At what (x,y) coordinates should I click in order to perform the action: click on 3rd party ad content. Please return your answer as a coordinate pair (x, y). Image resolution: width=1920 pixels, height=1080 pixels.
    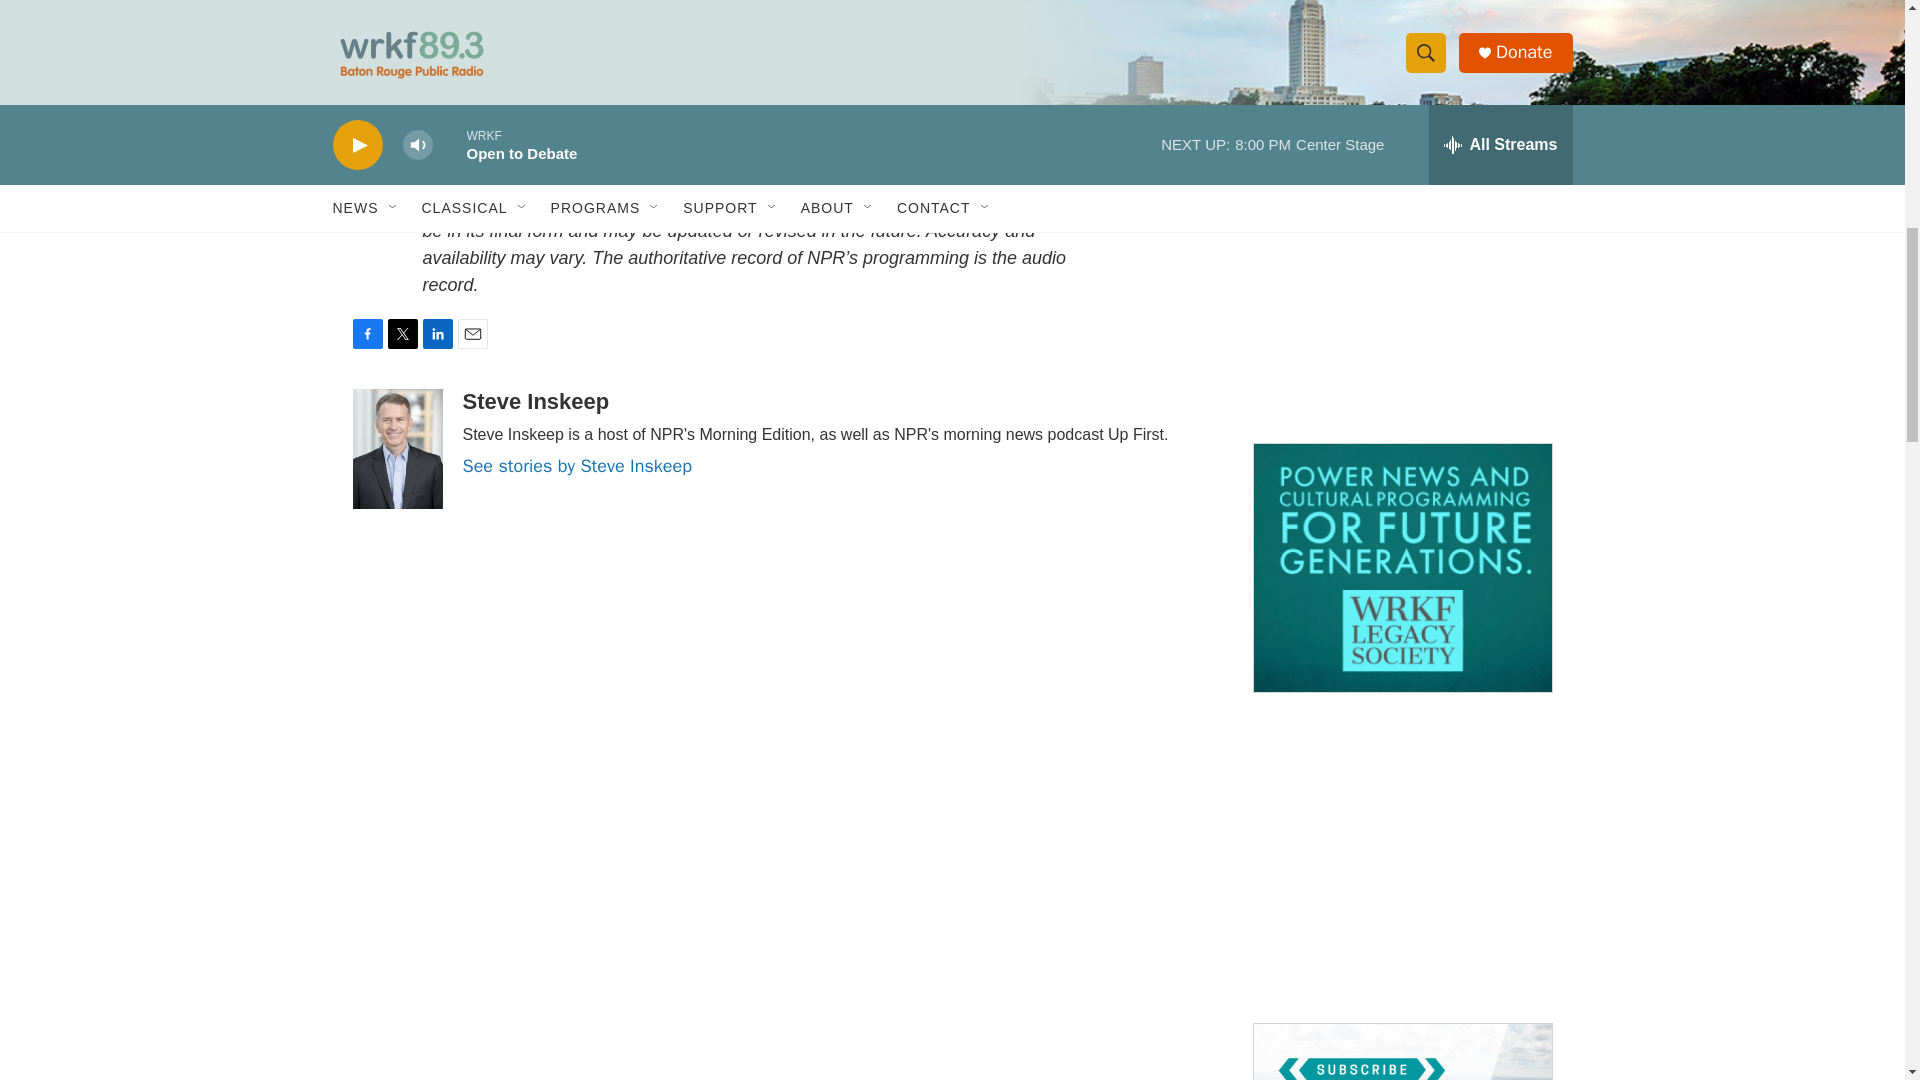
    Looking at the image, I should click on (1401, 858).